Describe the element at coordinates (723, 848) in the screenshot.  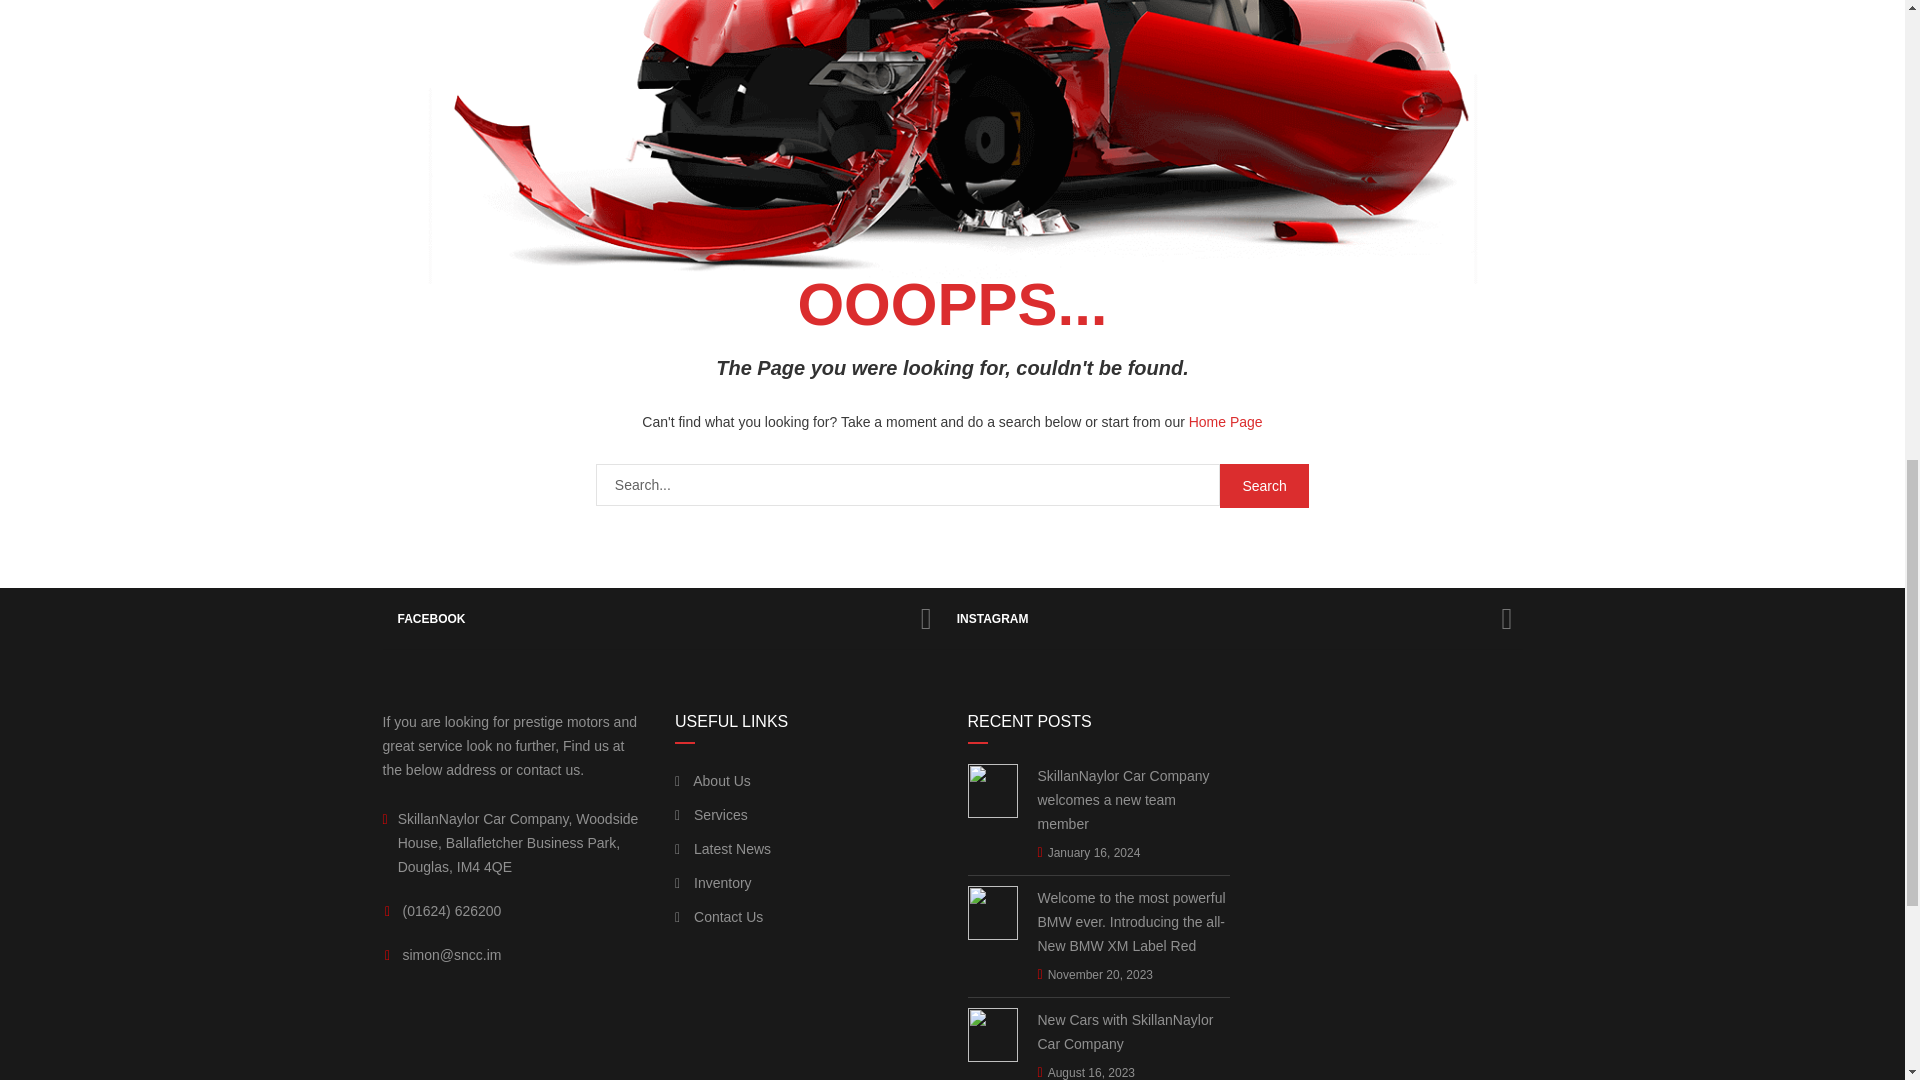
I see `Latest News` at that location.